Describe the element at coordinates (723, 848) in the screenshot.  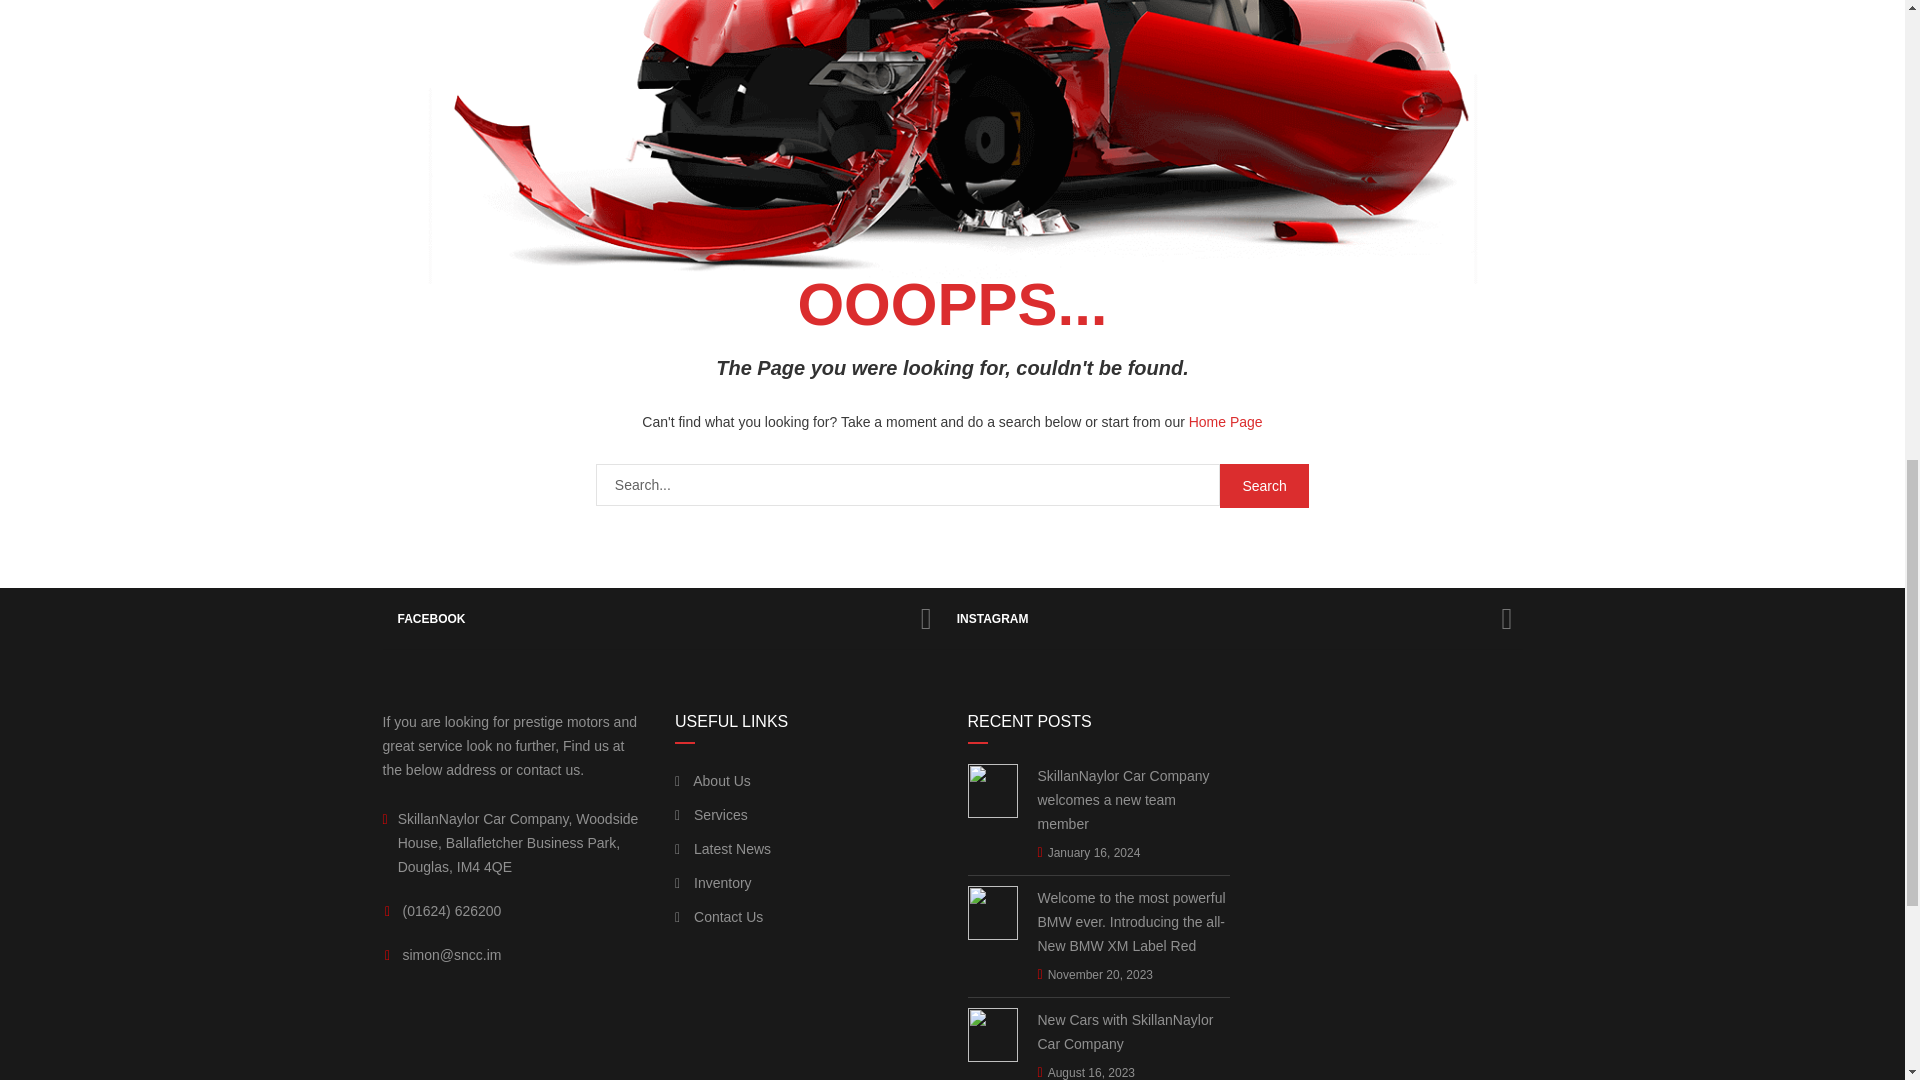
I see `Latest News` at that location.